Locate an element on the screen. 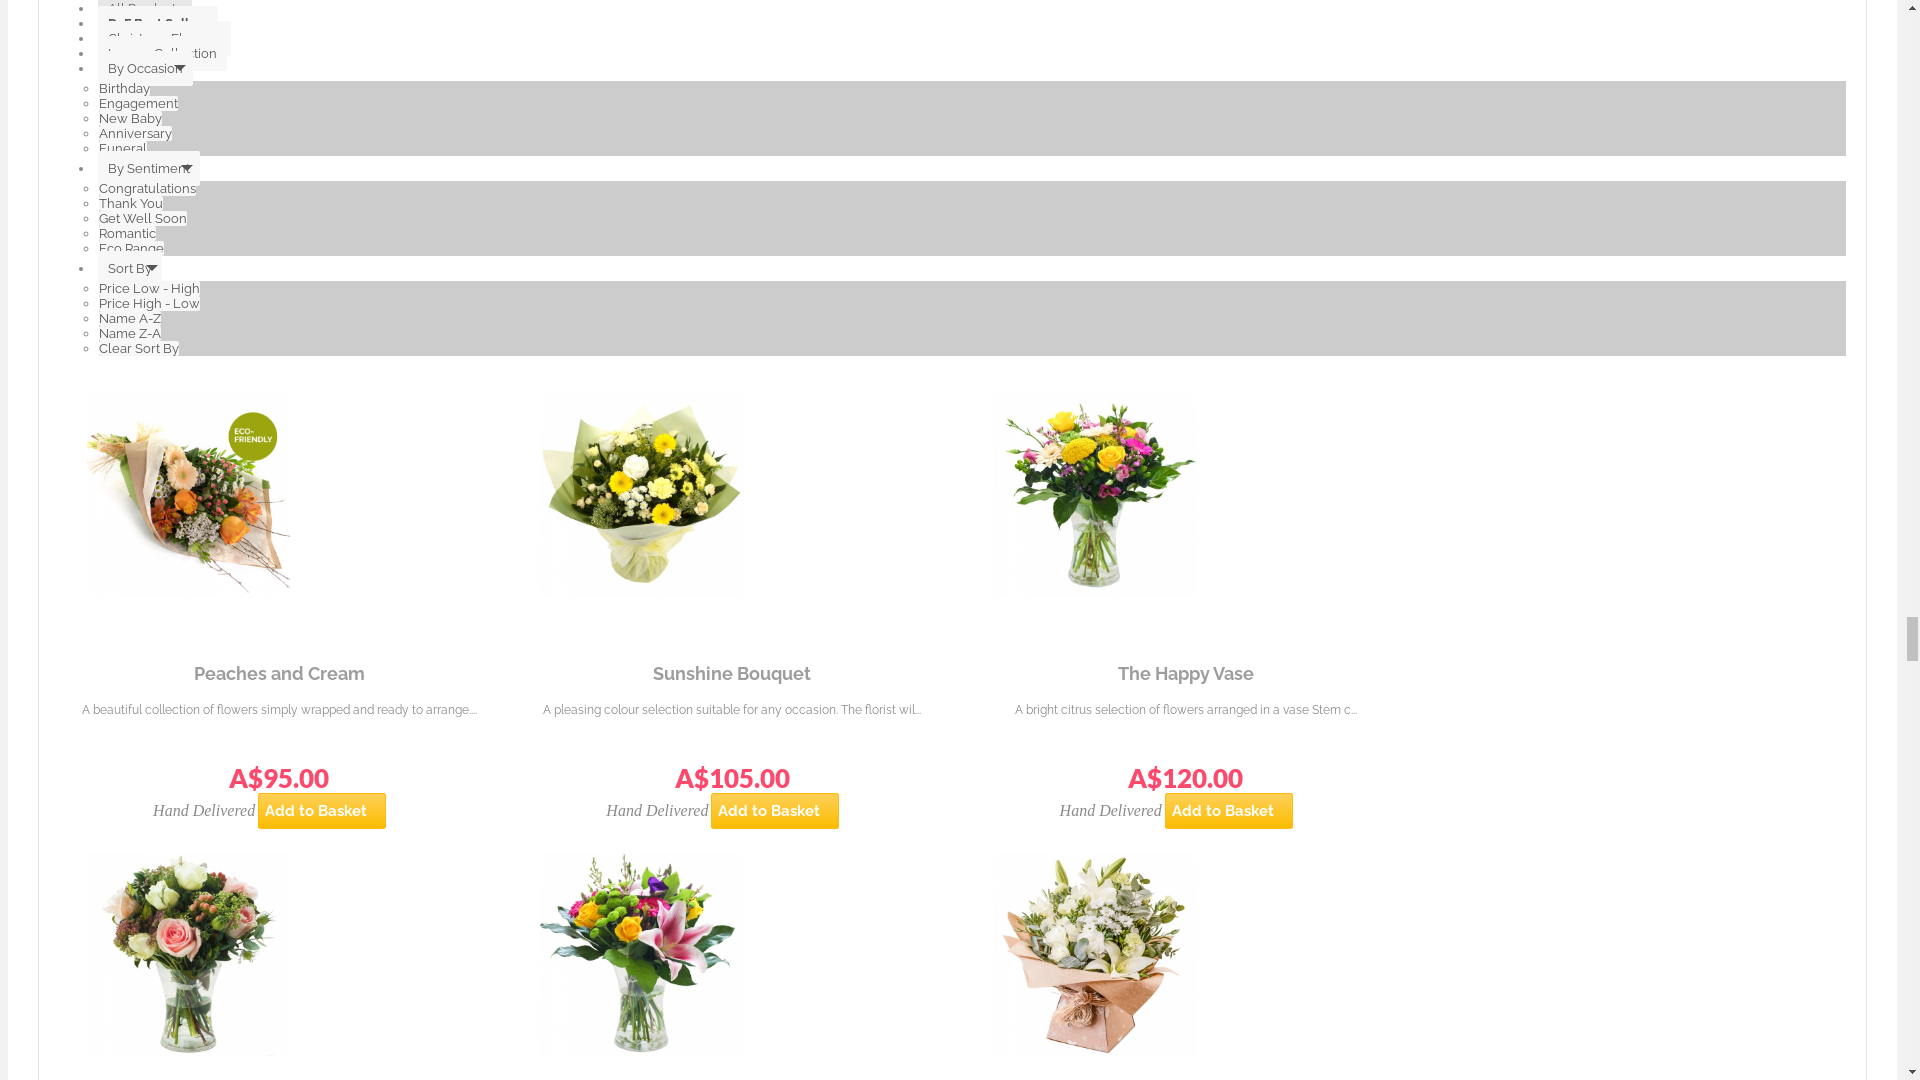 This screenshot has width=1920, height=1080. Why go direct? is located at coordinates (128, 50).